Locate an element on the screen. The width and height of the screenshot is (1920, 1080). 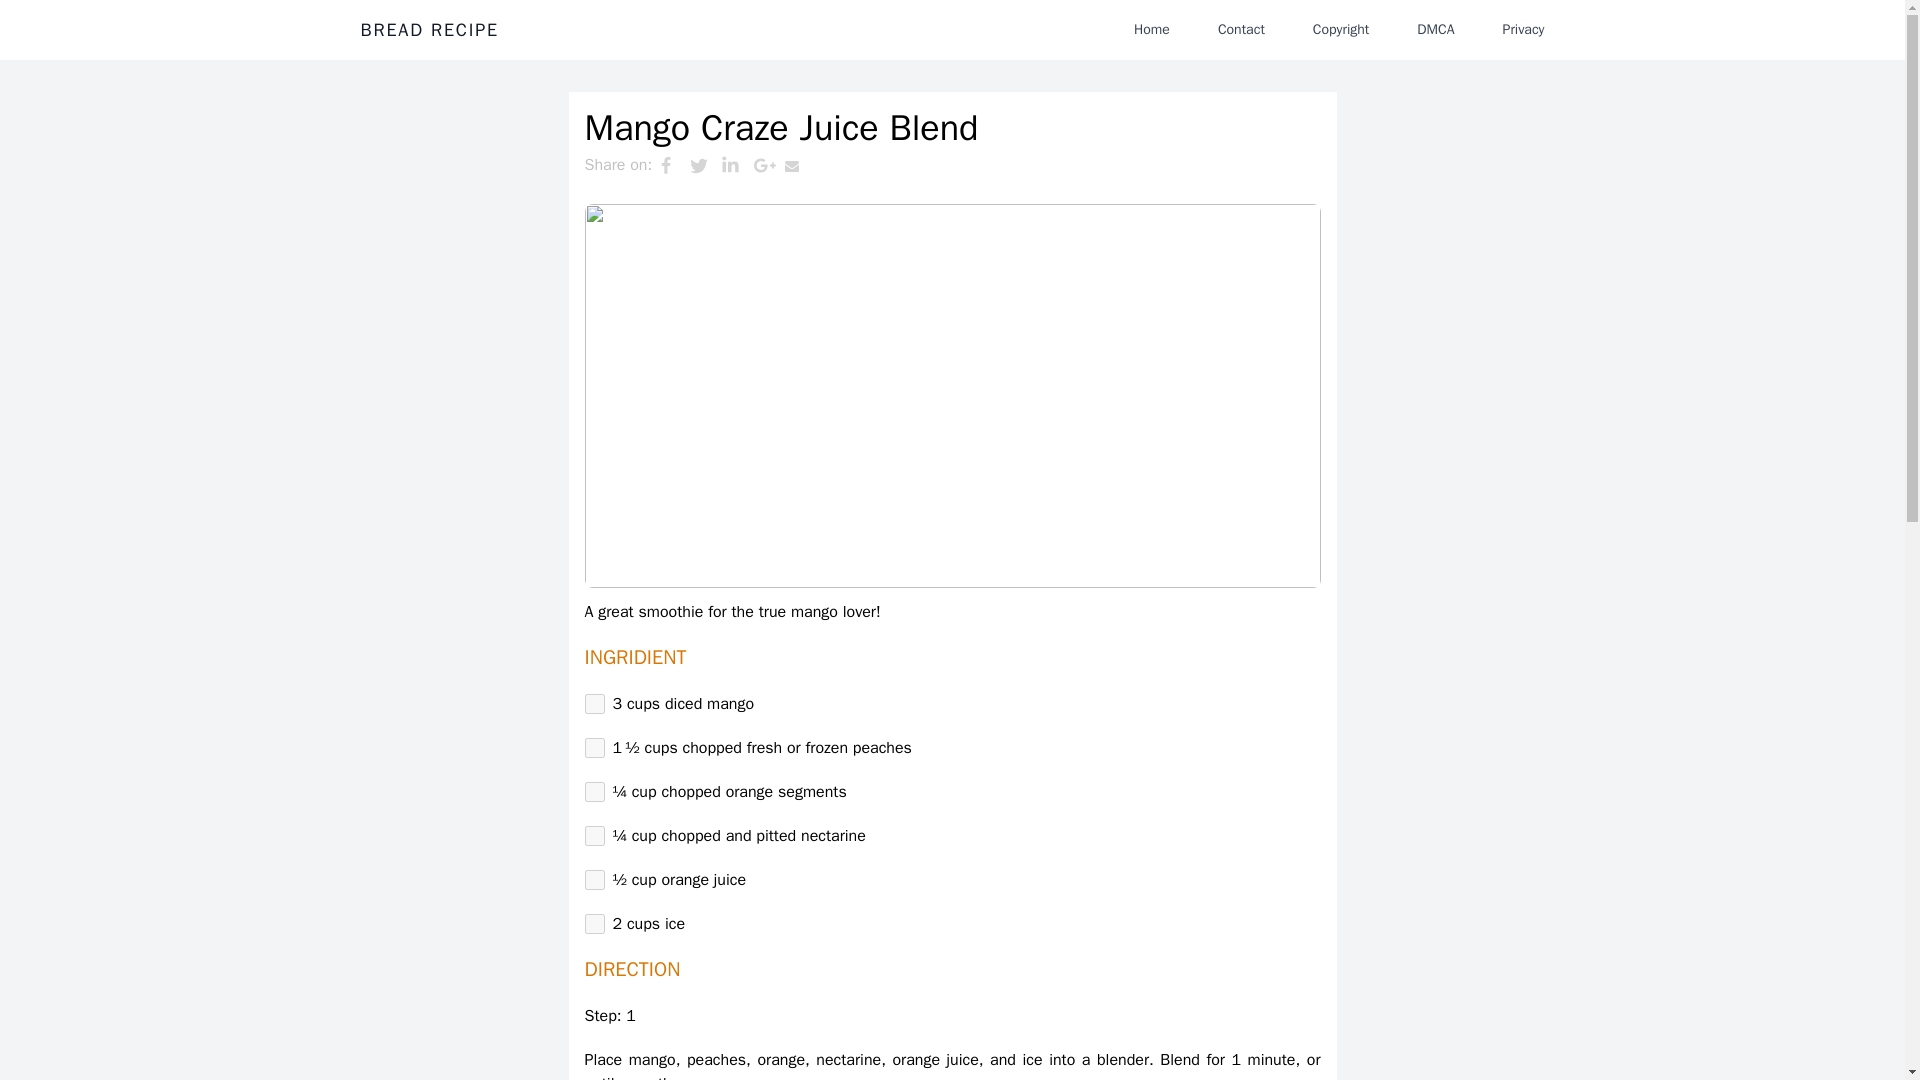
Share this on Twitter is located at coordinates (705, 165).